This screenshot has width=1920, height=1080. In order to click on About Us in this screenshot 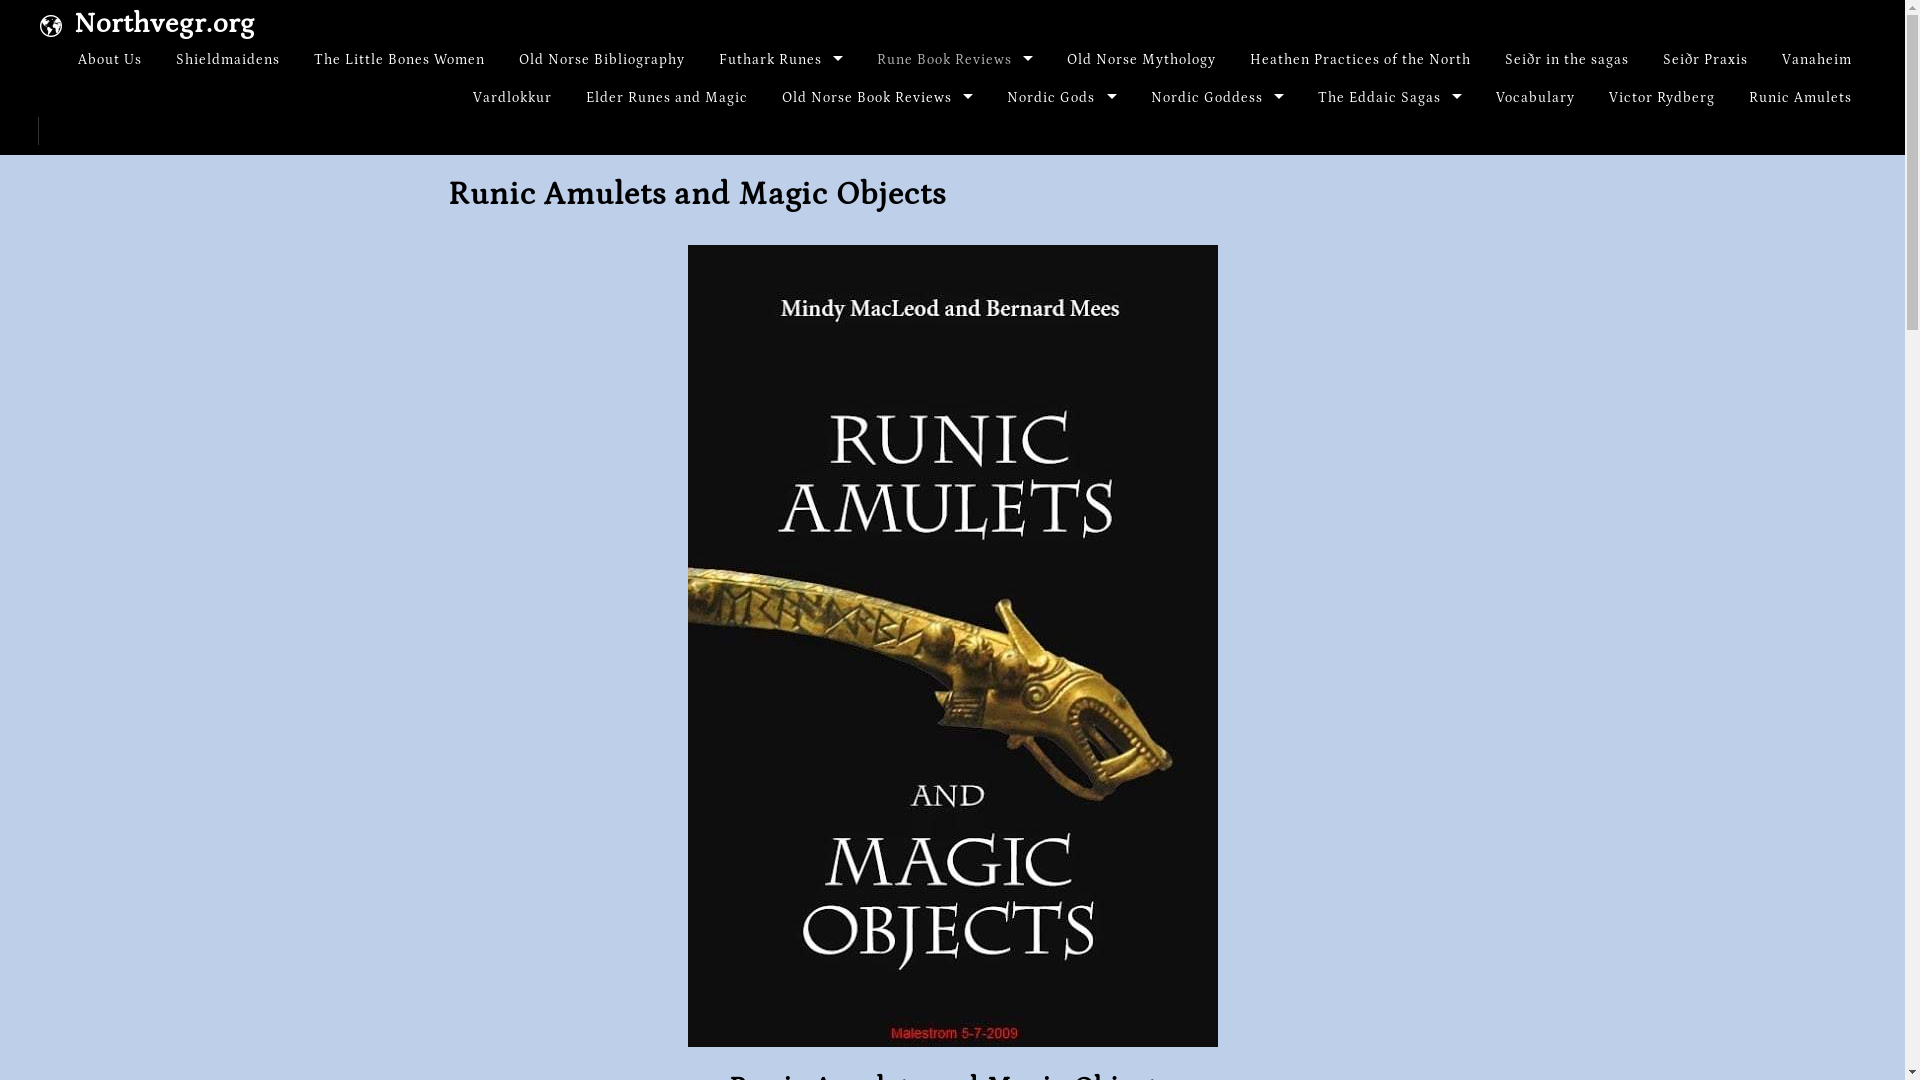, I will do `click(110, 60)`.